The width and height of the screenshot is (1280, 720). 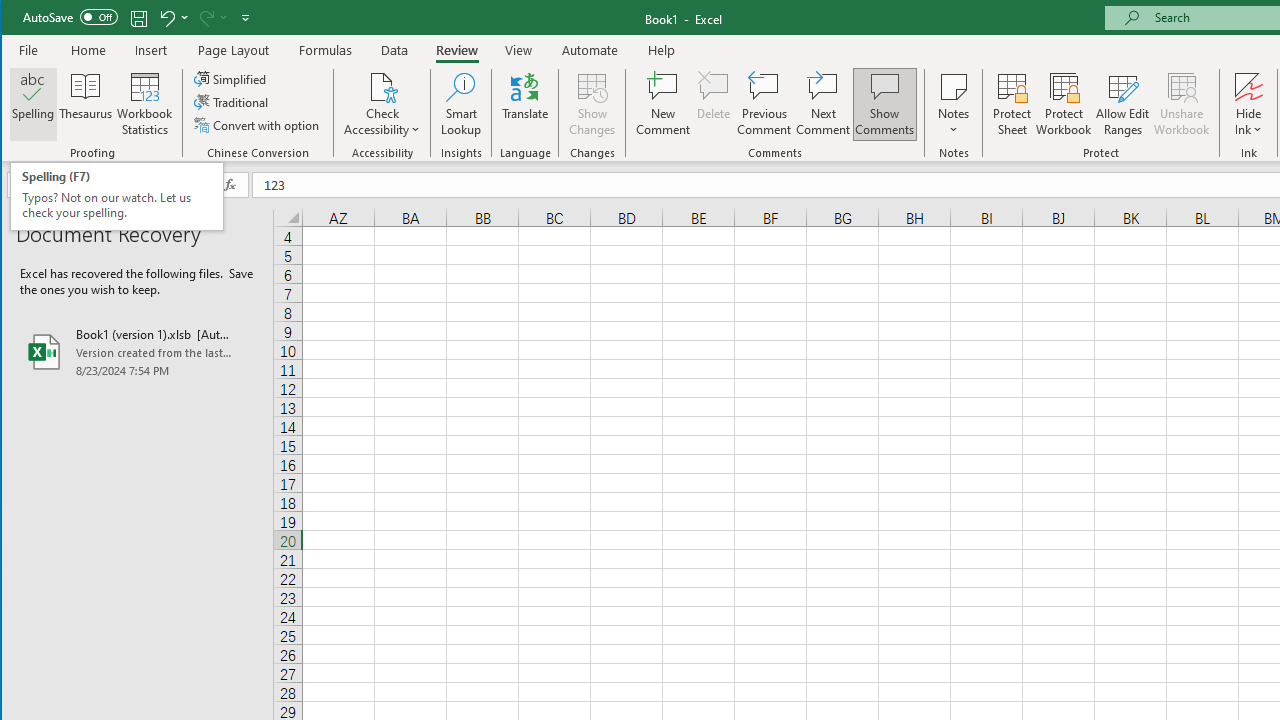 I want to click on Show Changes, so click(x=592, y=104).